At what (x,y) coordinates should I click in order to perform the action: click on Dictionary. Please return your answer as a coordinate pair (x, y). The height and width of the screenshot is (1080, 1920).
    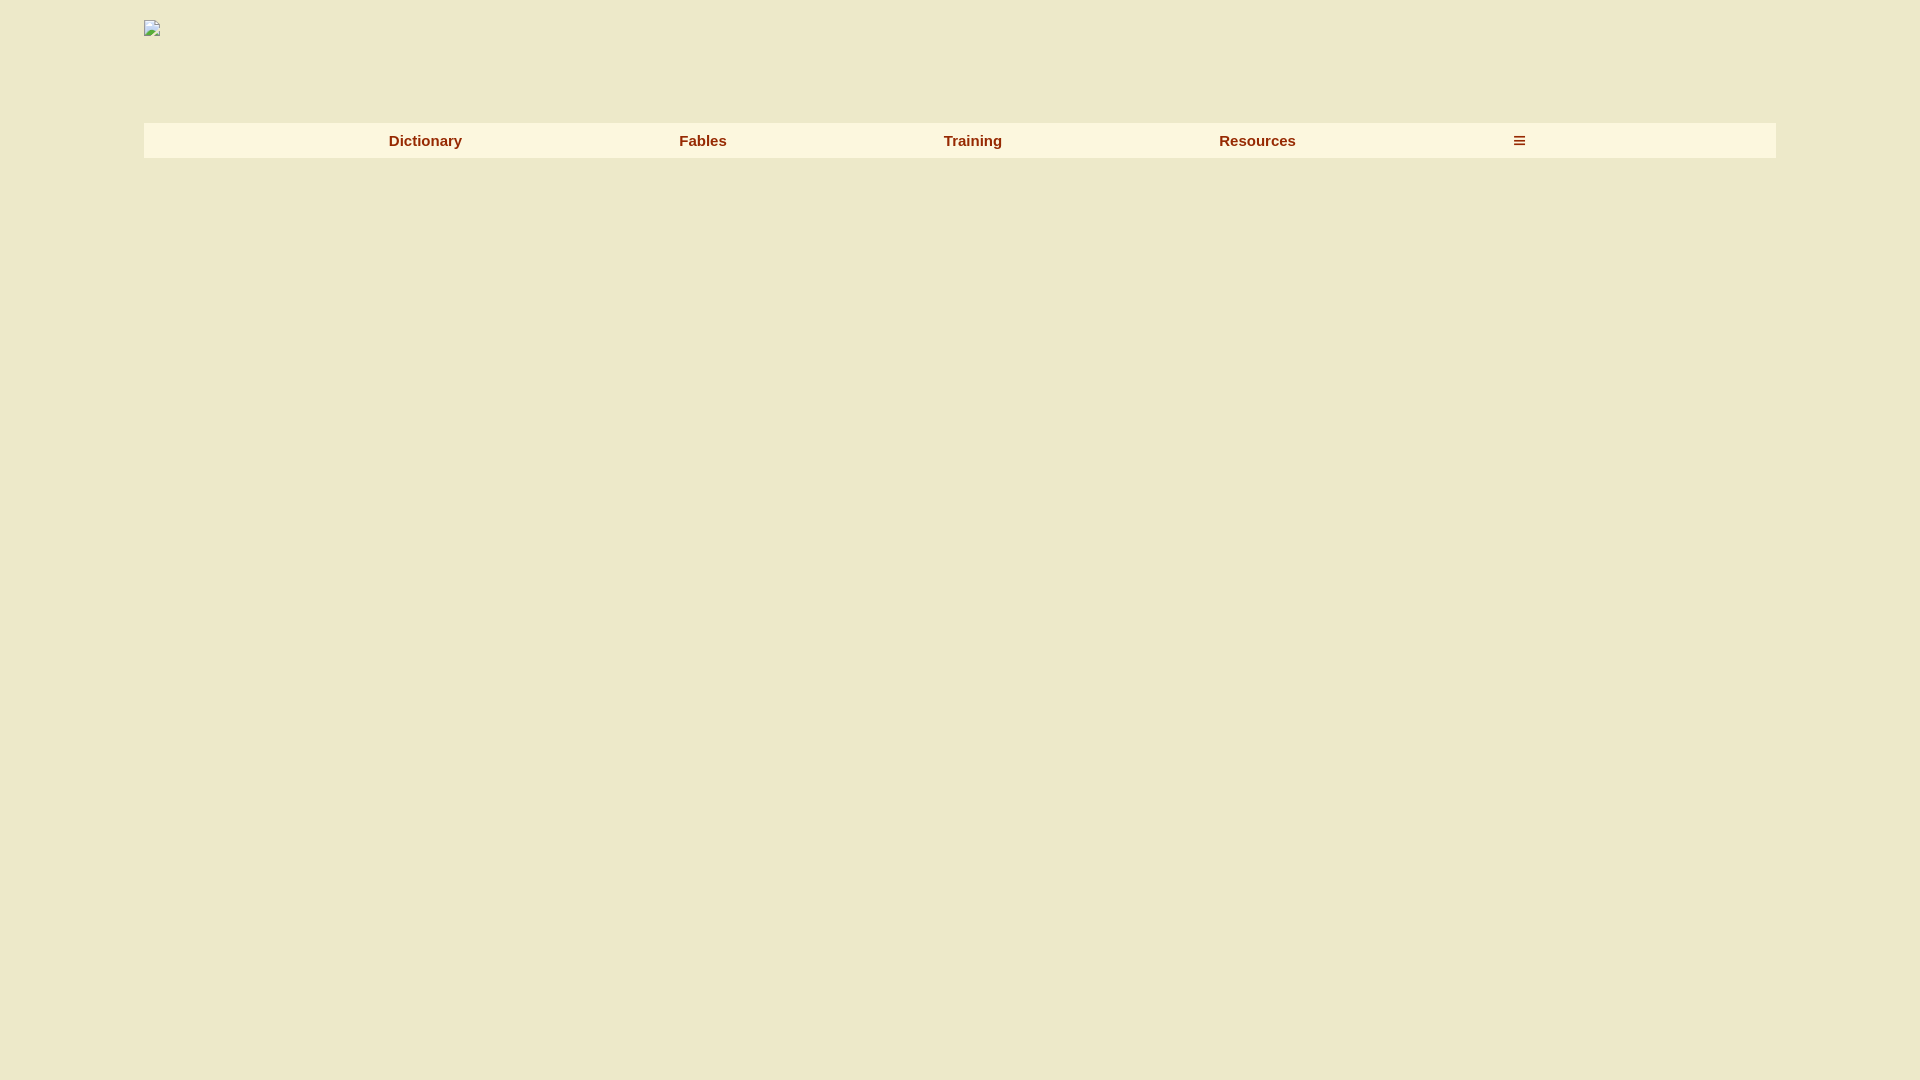
    Looking at the image, I should click on (426, 140).